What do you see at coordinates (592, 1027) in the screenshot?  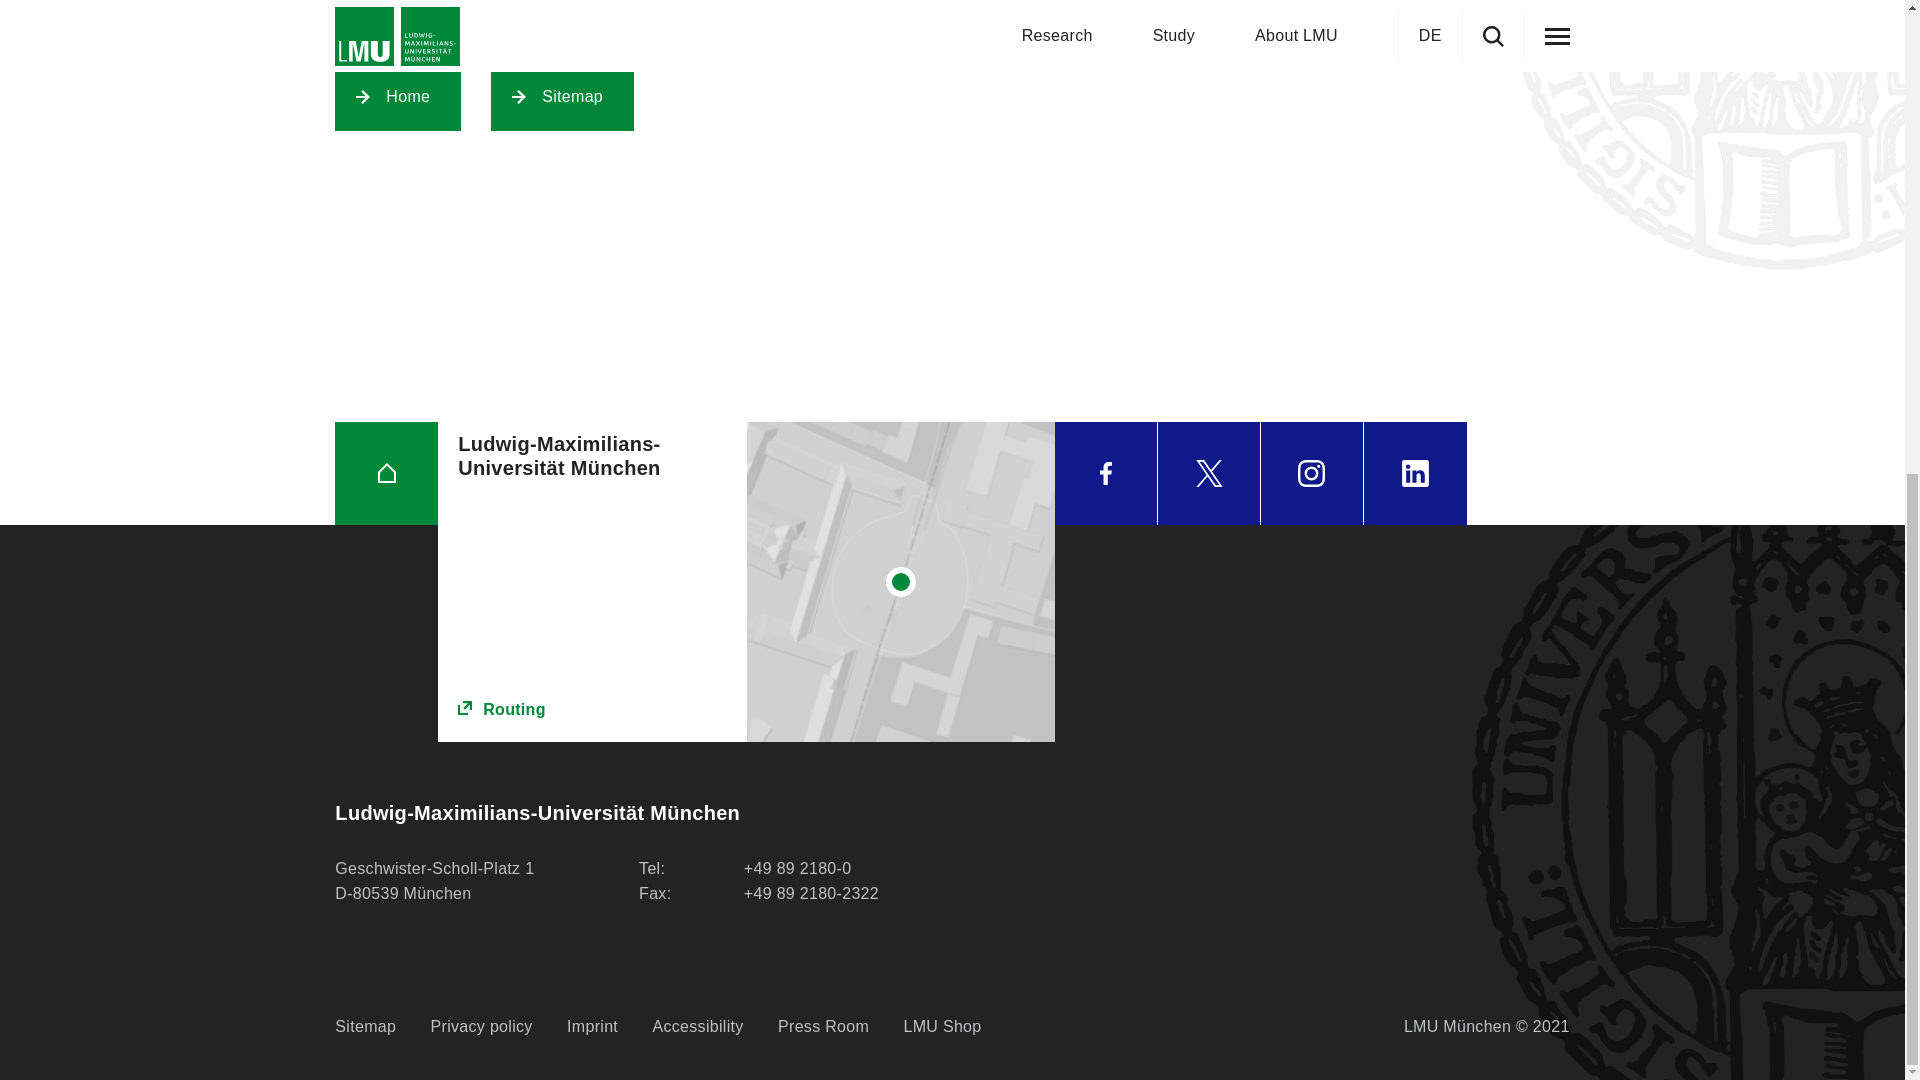 I see `Imprint` at bounding box center [592, 1027].